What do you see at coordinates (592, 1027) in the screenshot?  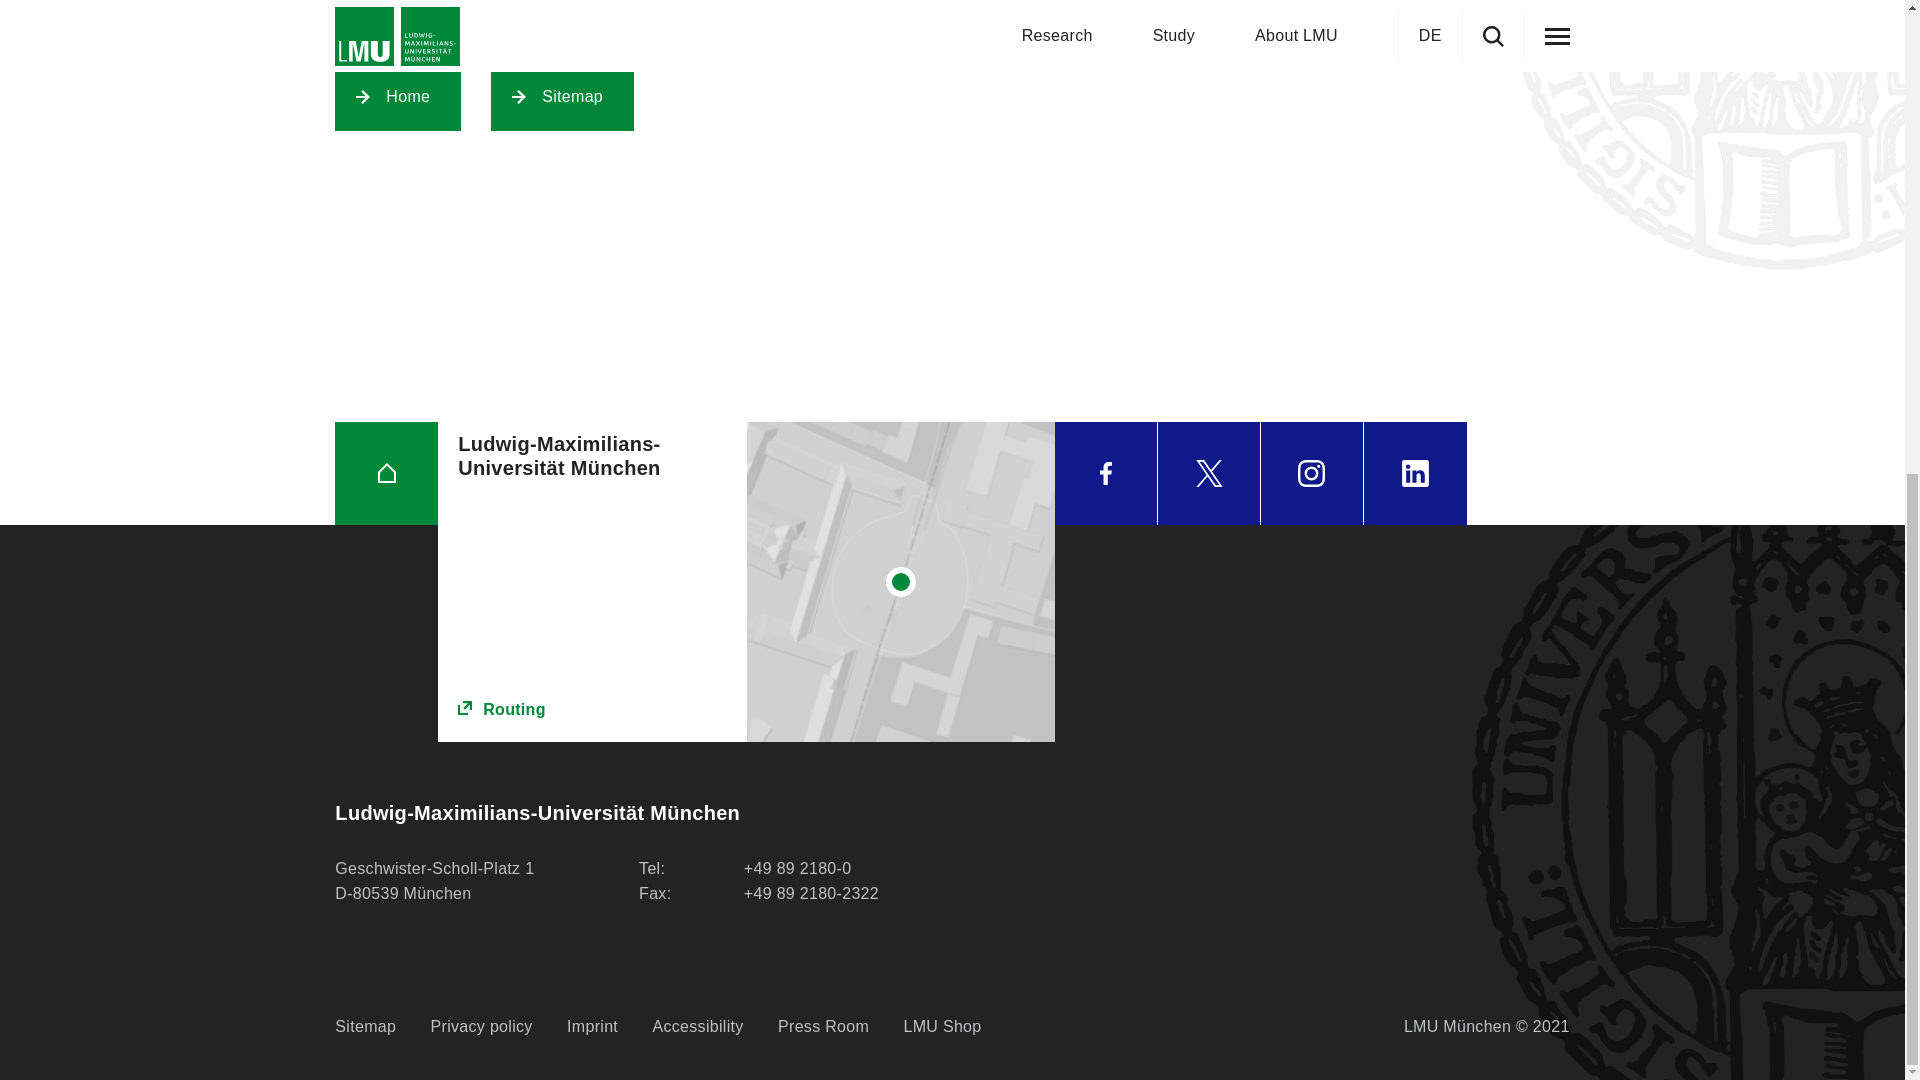 I see `Imprint` at bounding box center [592, 1027].